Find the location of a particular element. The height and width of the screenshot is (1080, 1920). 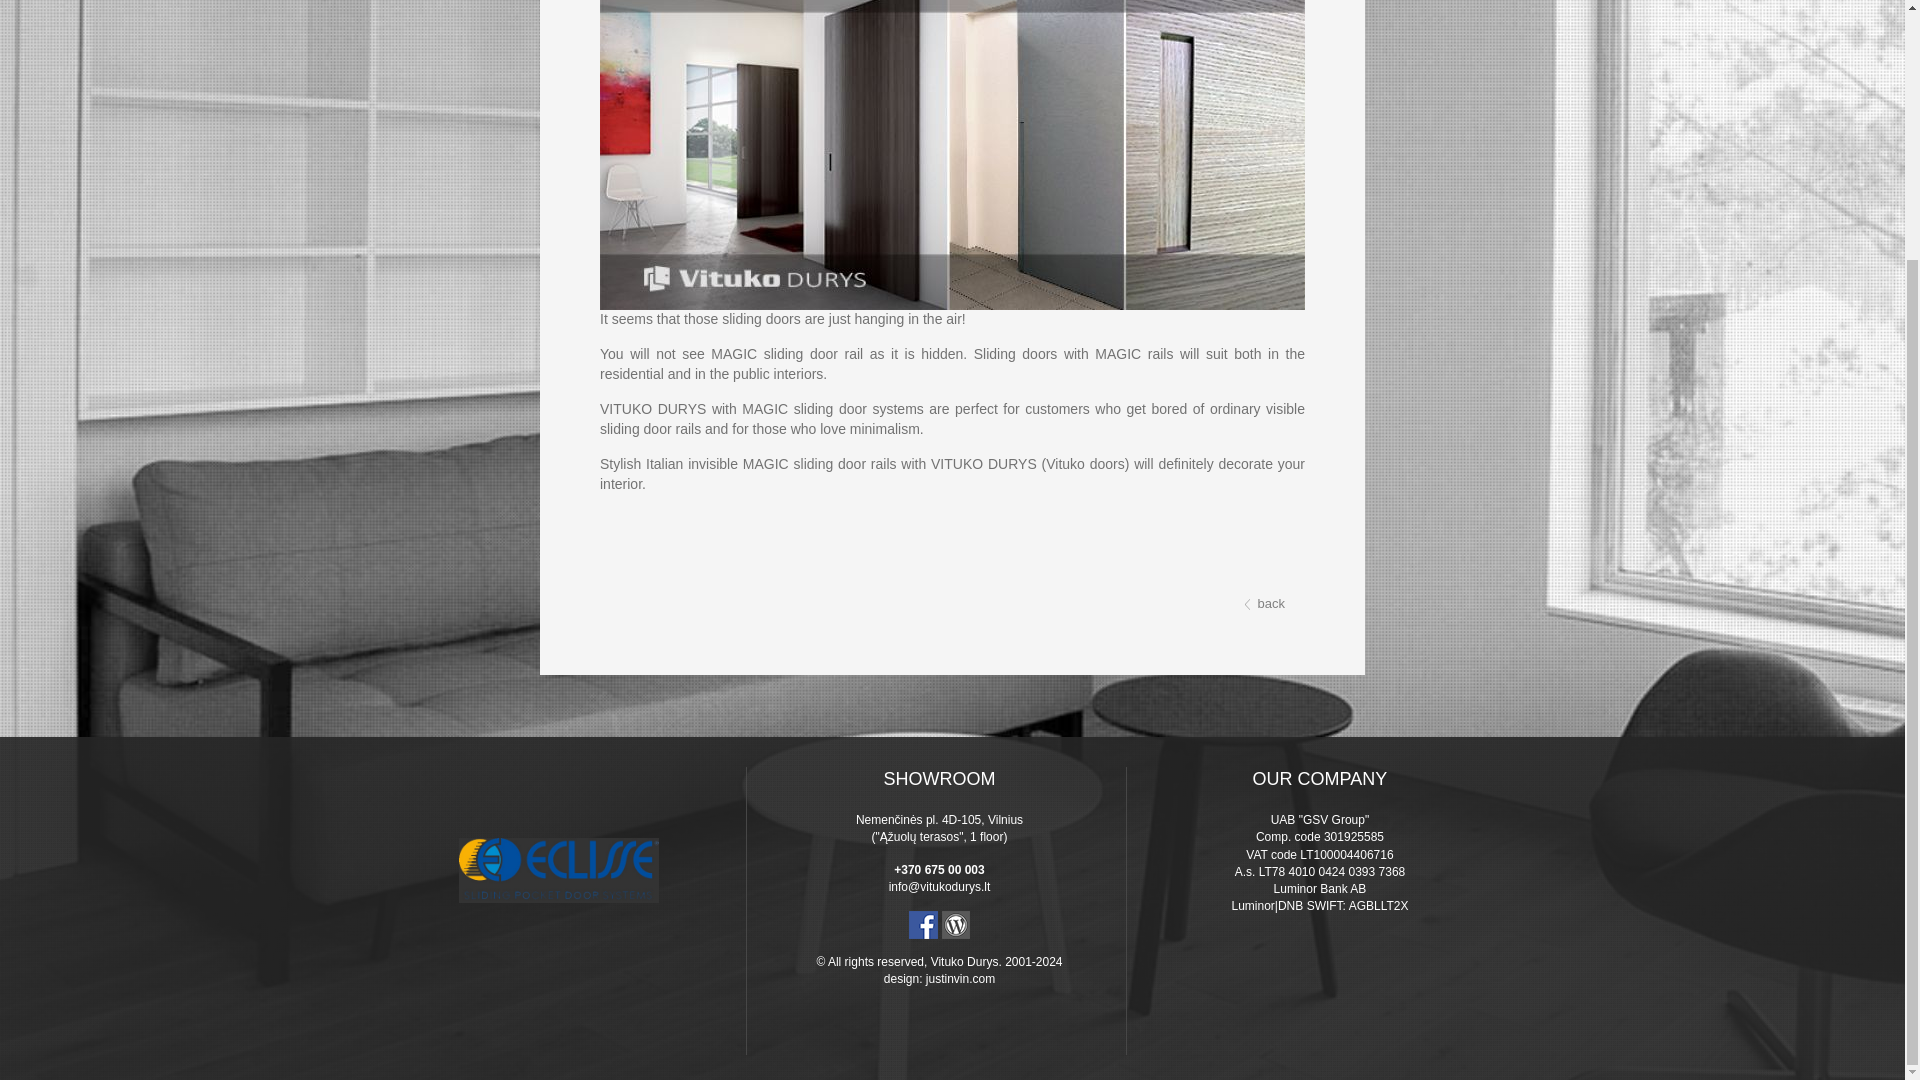

justinvin.com is located at coordinates (960, 979).